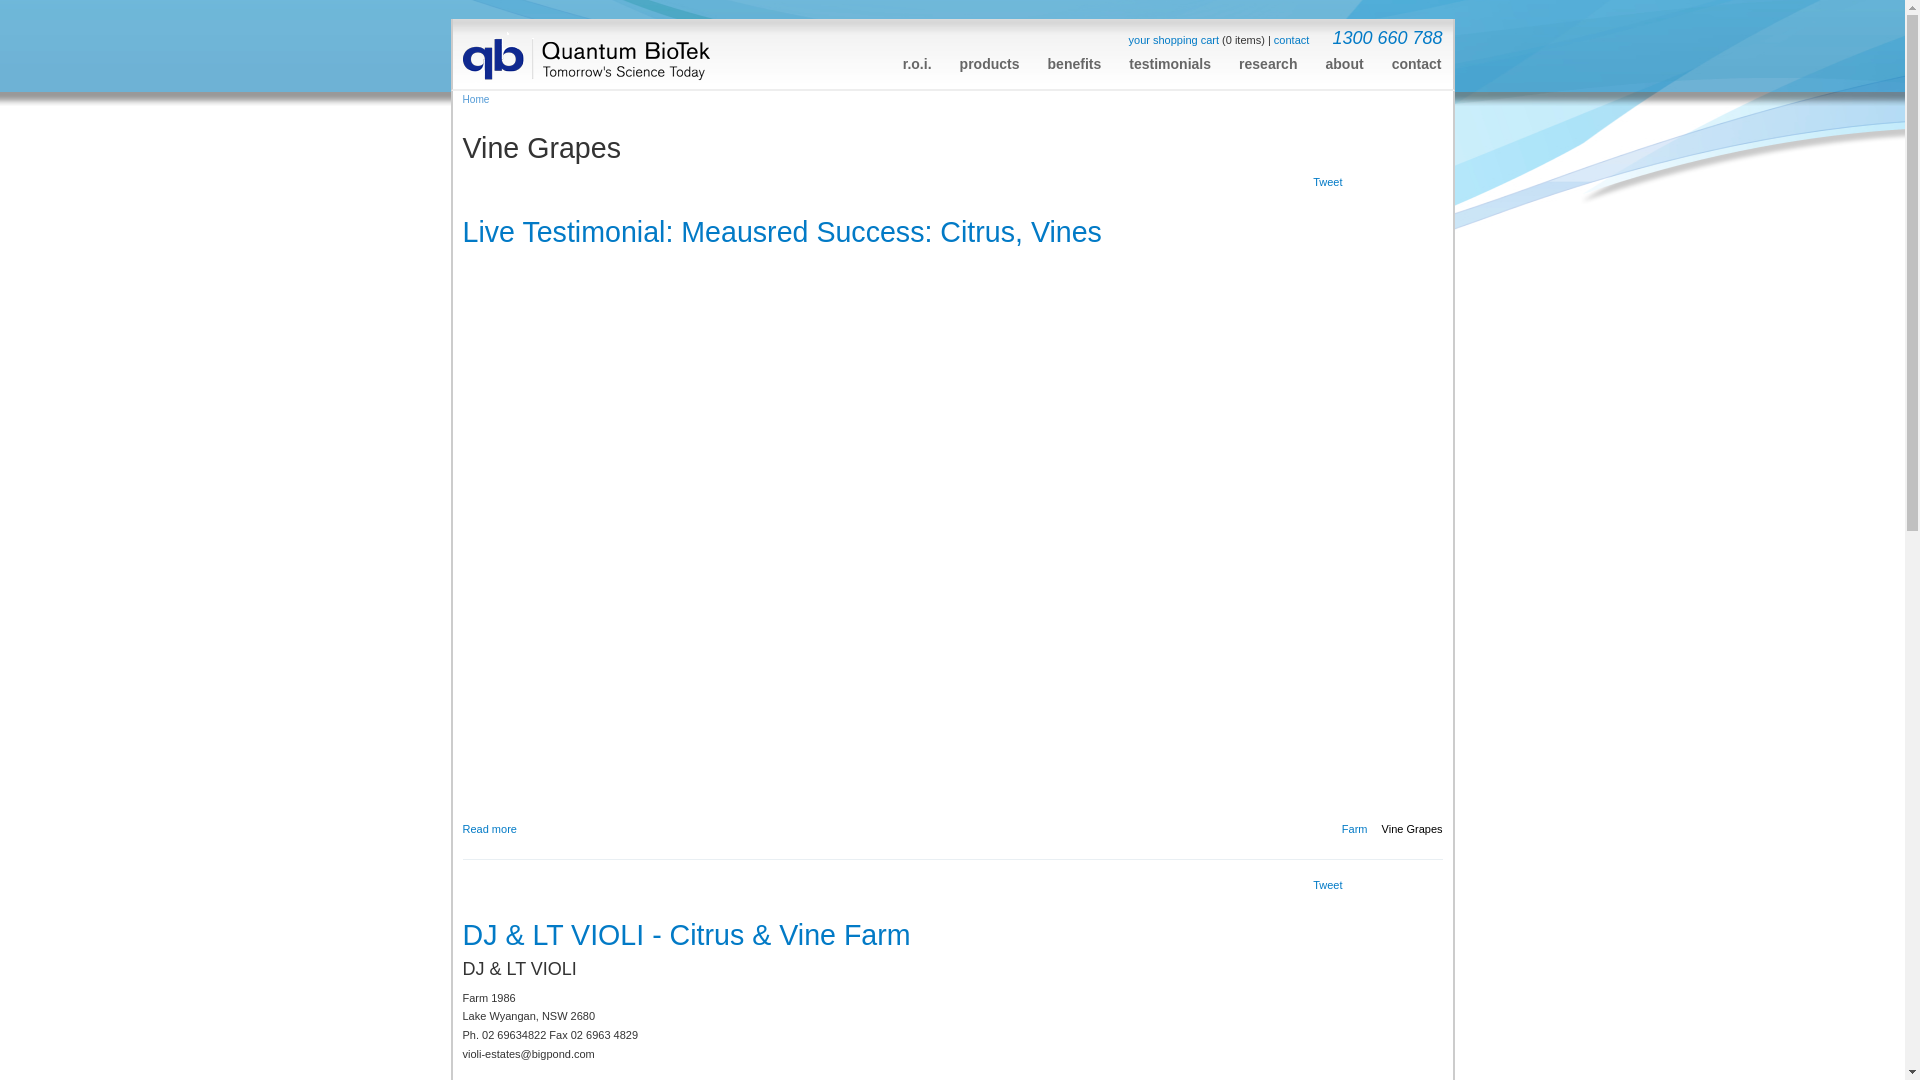  Describe the element at coordinates (1328, 182) in the screenshot. I see `Tweet` at that location.